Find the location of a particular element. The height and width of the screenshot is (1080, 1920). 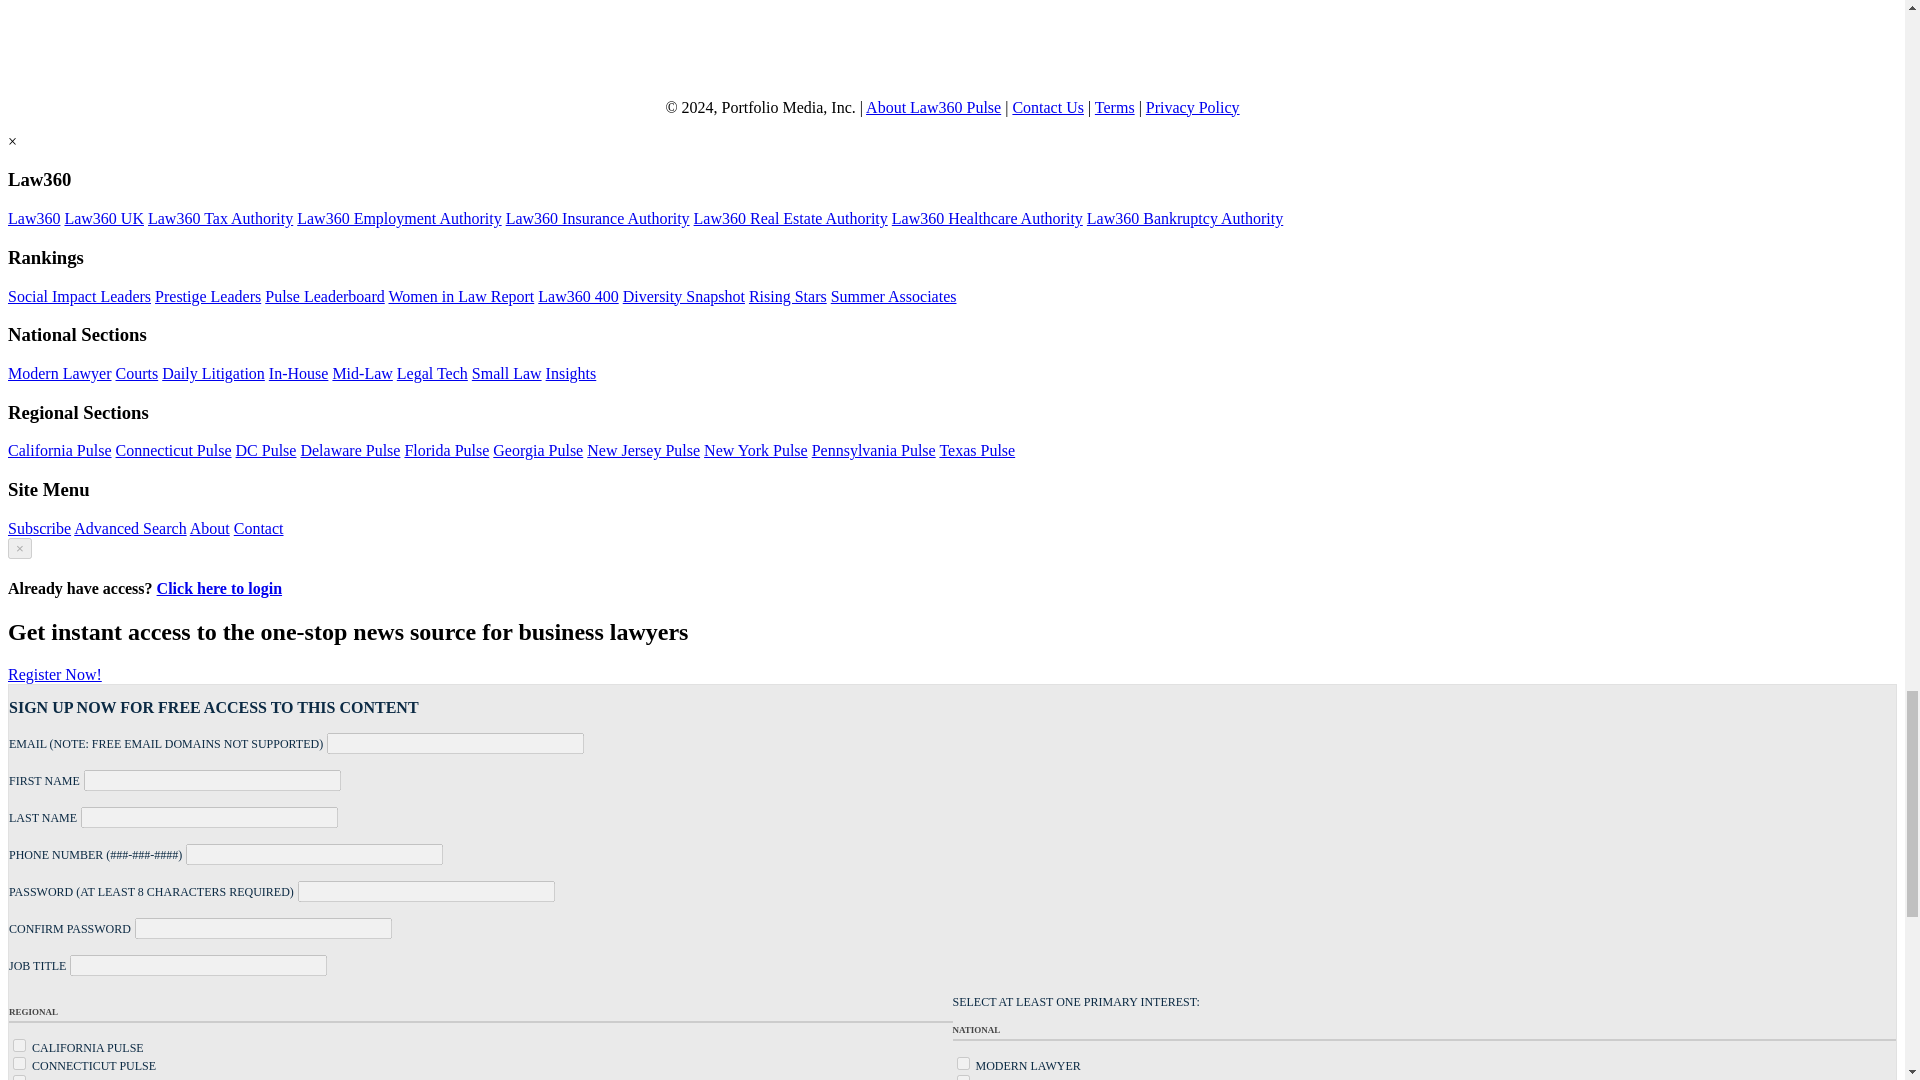

dc-pulse is located at coordinates (20, 1077).